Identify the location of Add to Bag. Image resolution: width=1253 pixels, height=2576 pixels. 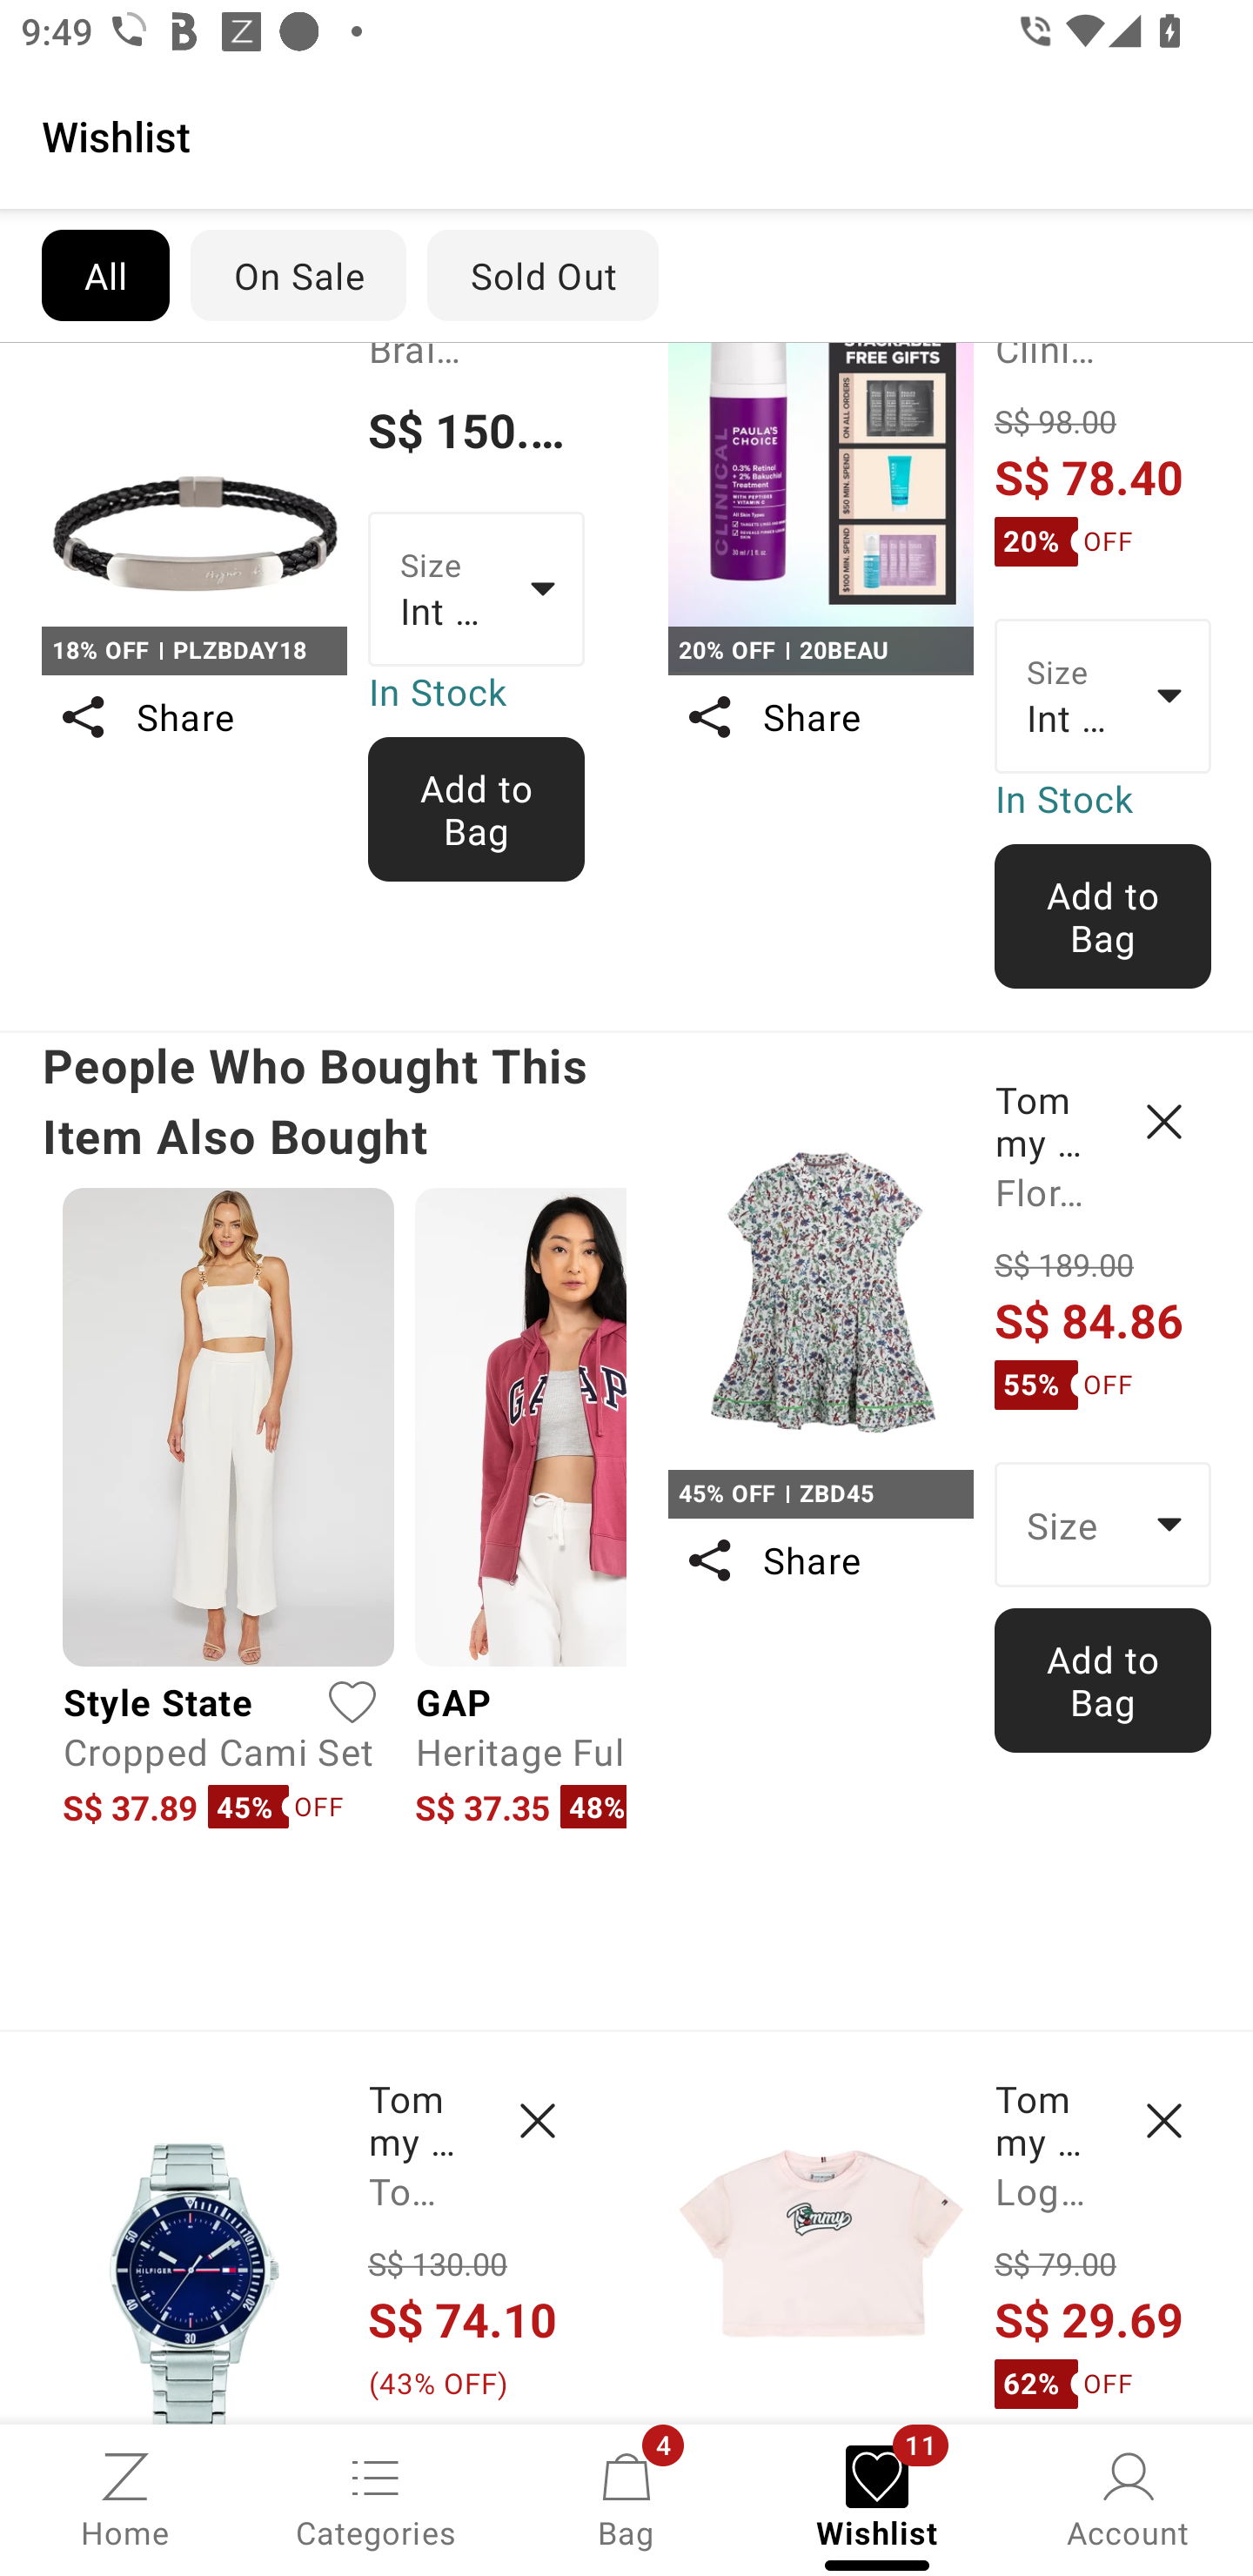
(1103, 1680).